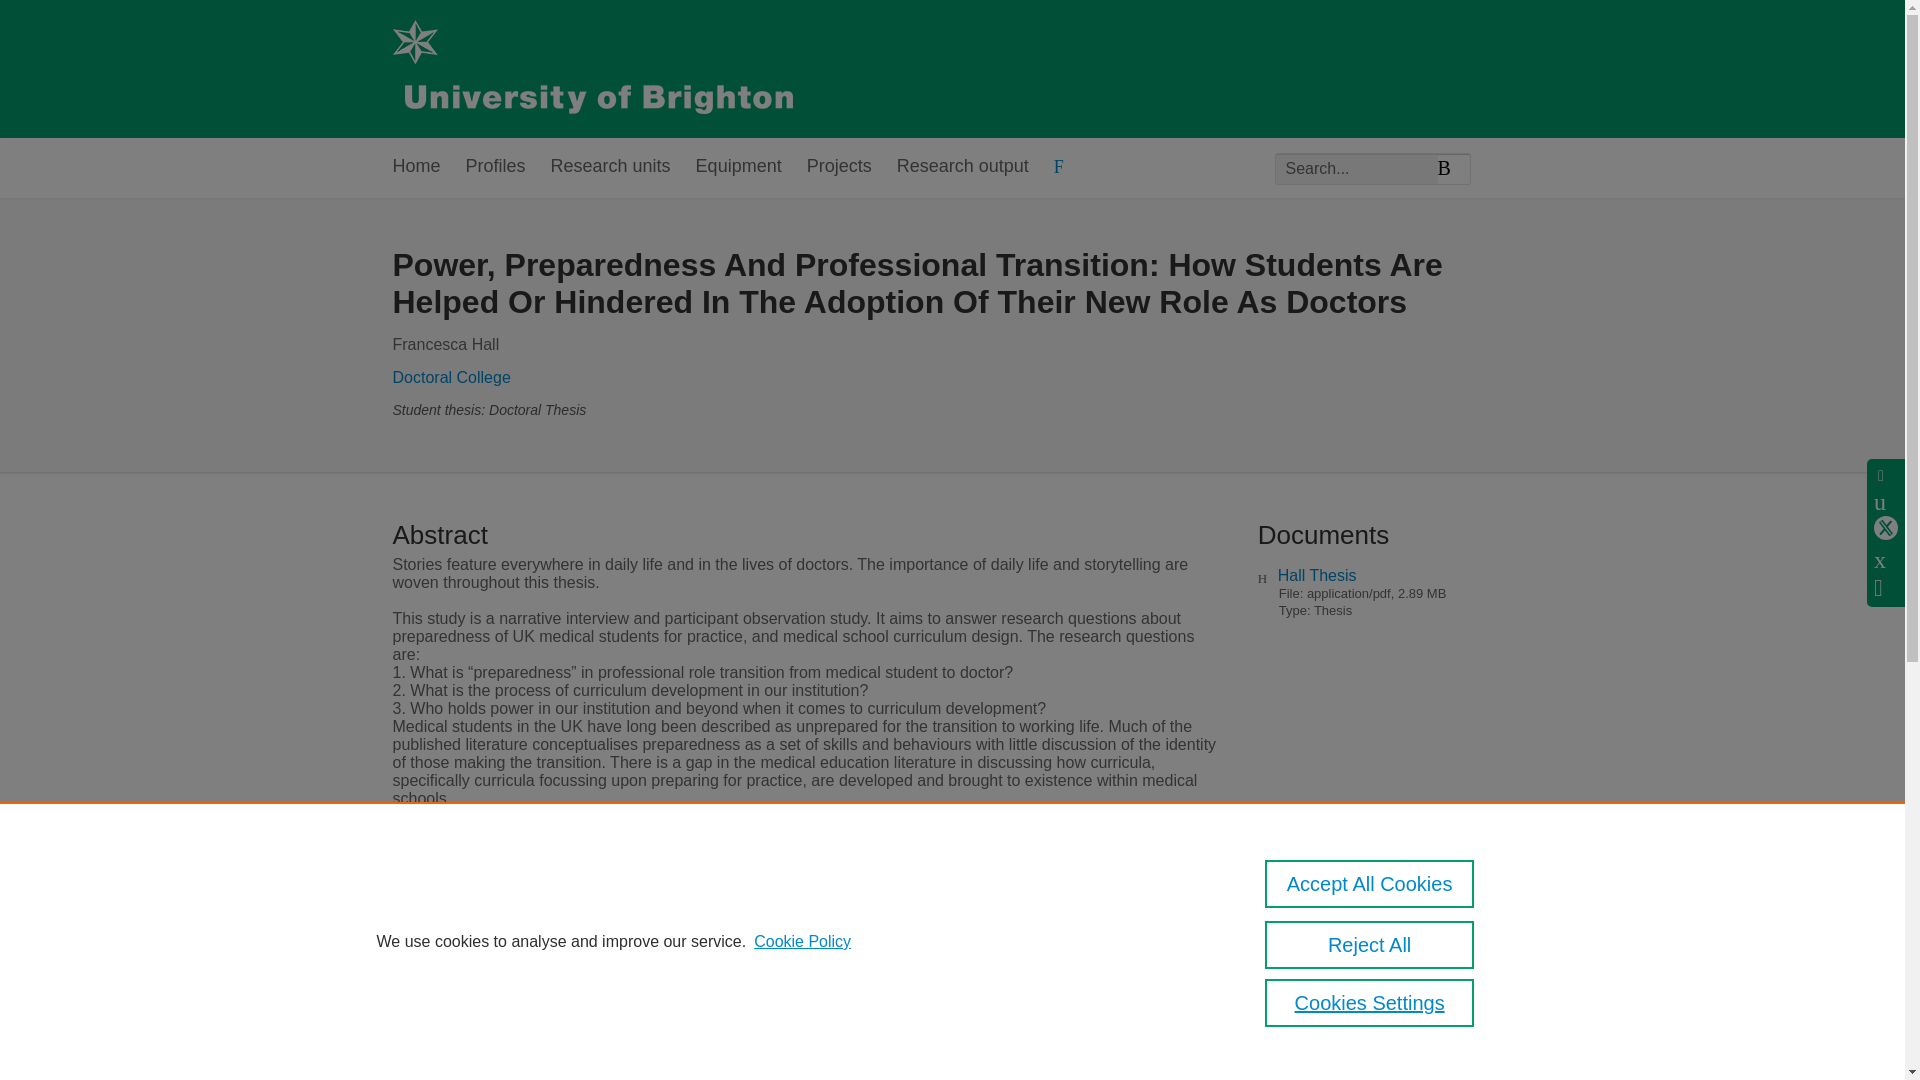 Image resolution: width=1920 pixels, height=1080 pixels. What do you see at coordinates (1370, 1002) in the screenshot?
I see `Cookies Settings` at bounding box center [1370, 1002].